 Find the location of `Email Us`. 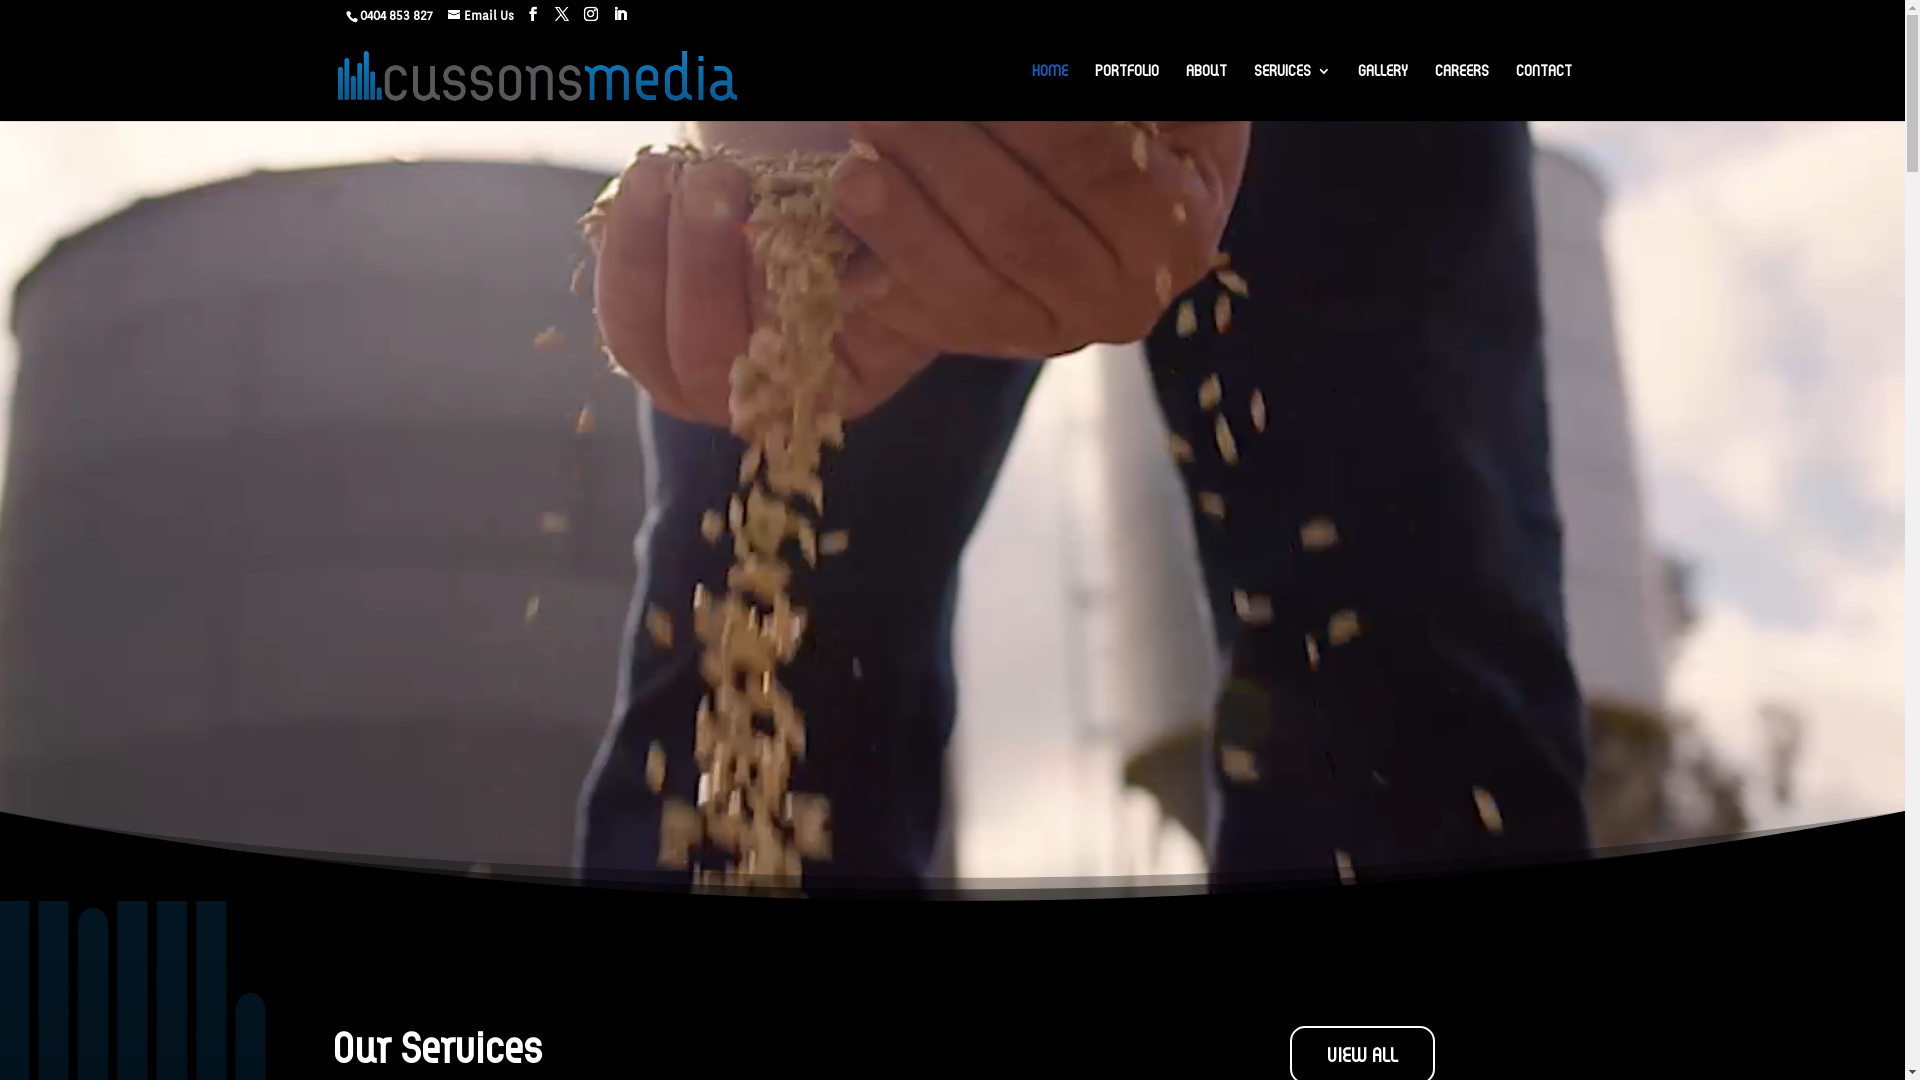

Email Us is located at coordinates (481, 16).